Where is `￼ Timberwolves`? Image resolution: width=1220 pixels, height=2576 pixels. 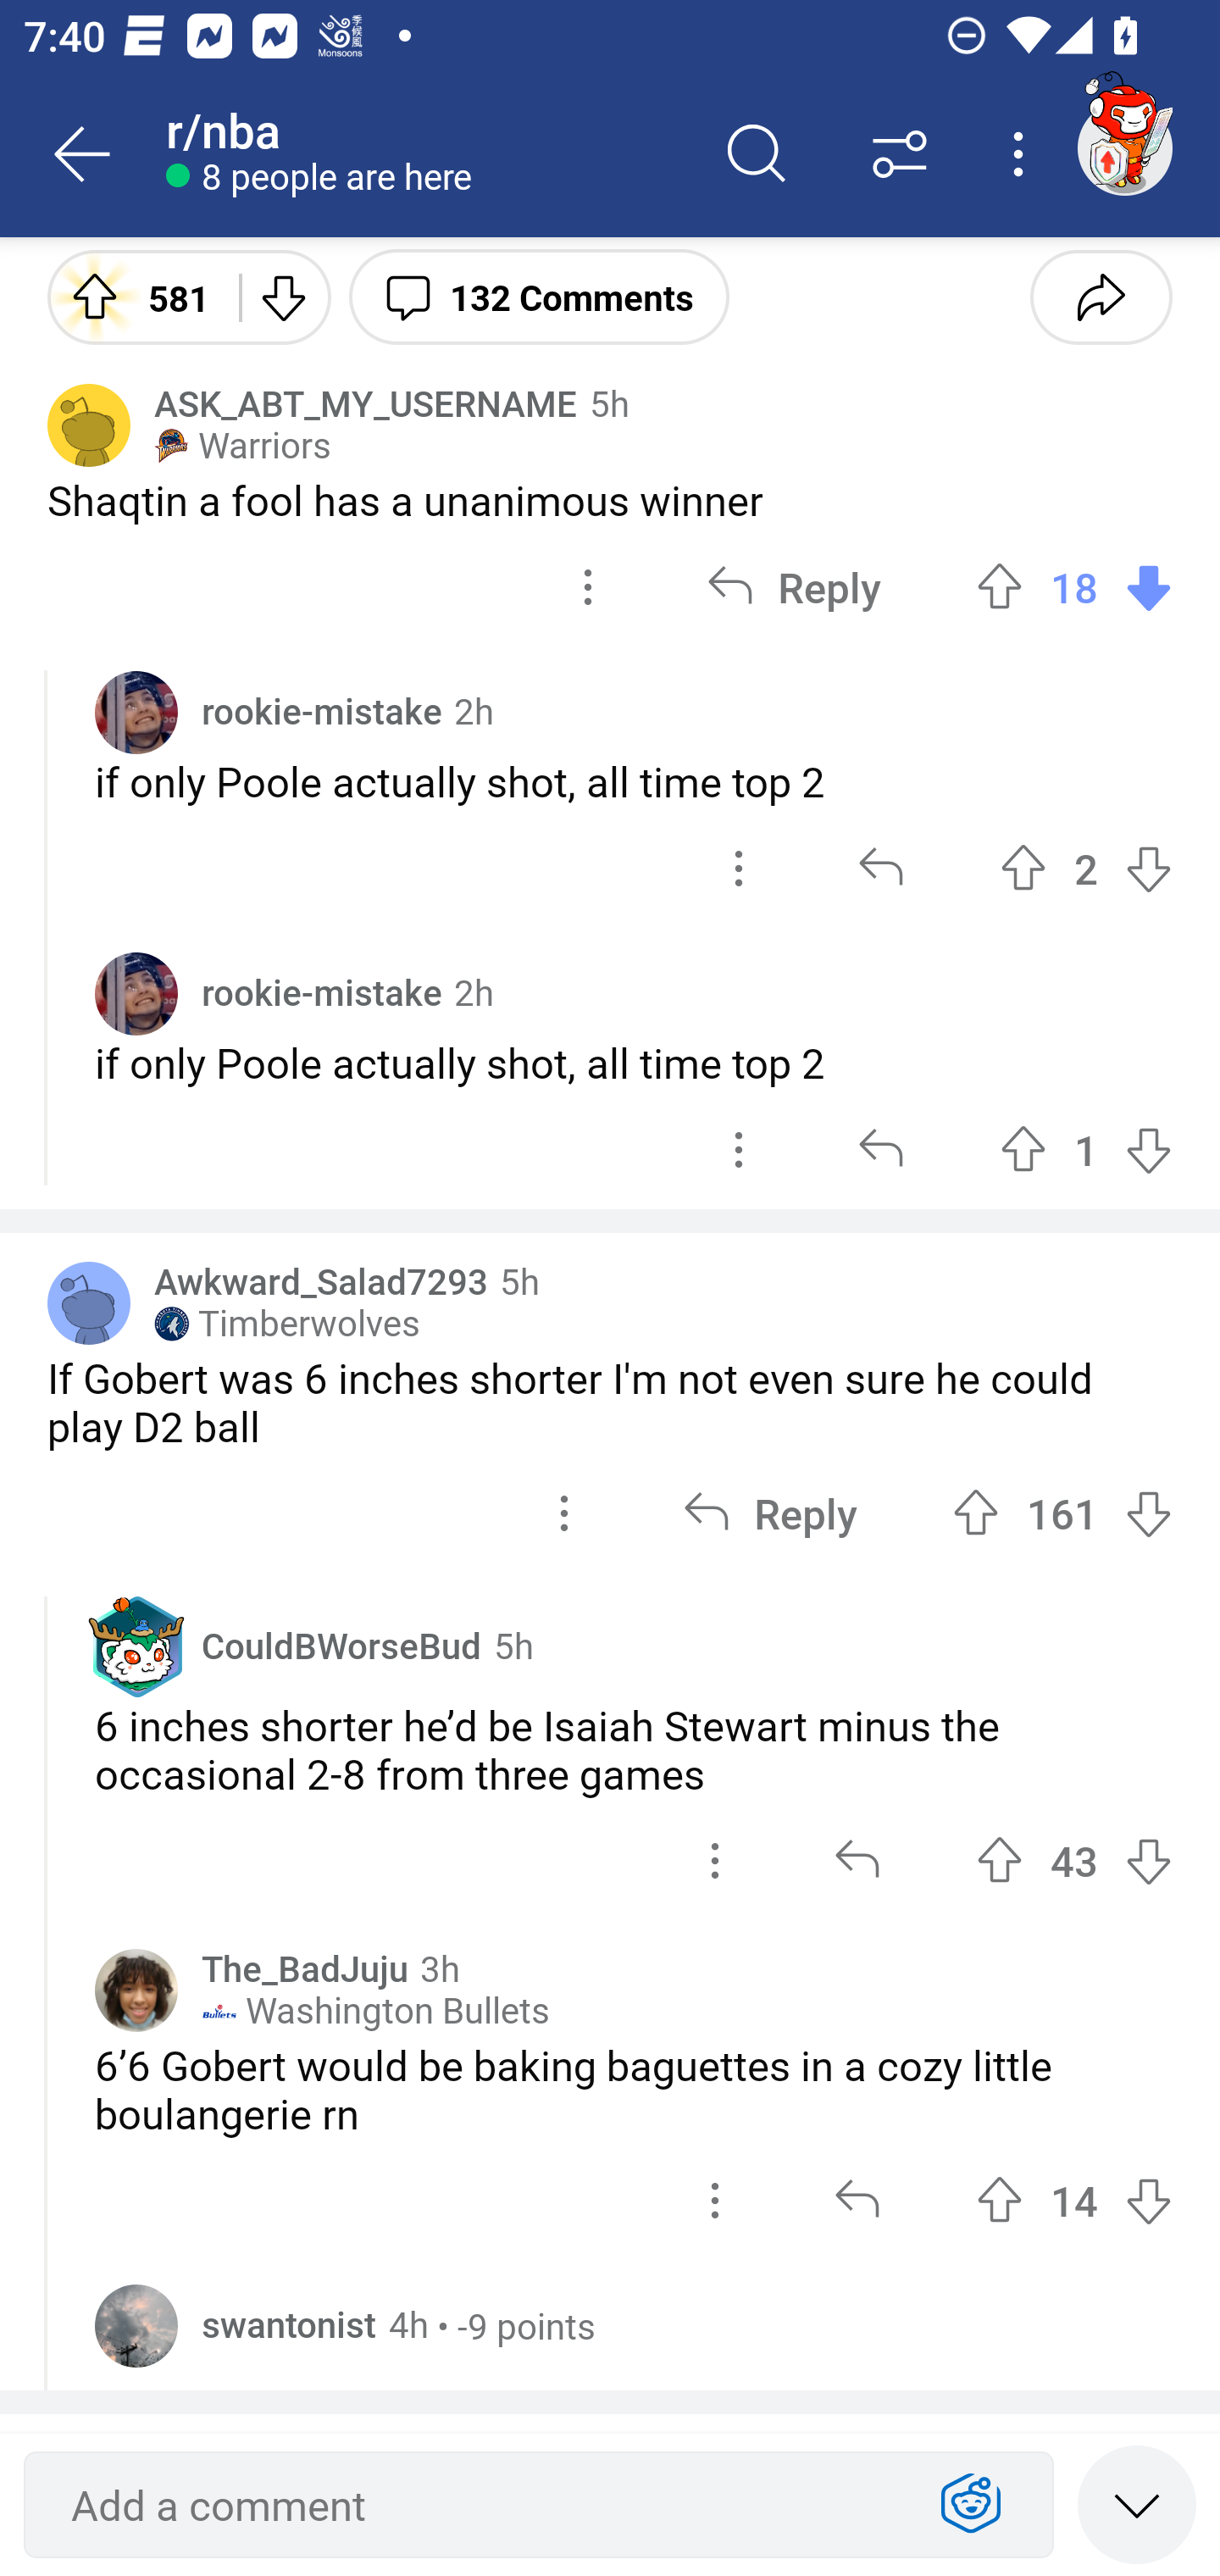 ￼ Timberwolves is located at coordinates (286, 1324).